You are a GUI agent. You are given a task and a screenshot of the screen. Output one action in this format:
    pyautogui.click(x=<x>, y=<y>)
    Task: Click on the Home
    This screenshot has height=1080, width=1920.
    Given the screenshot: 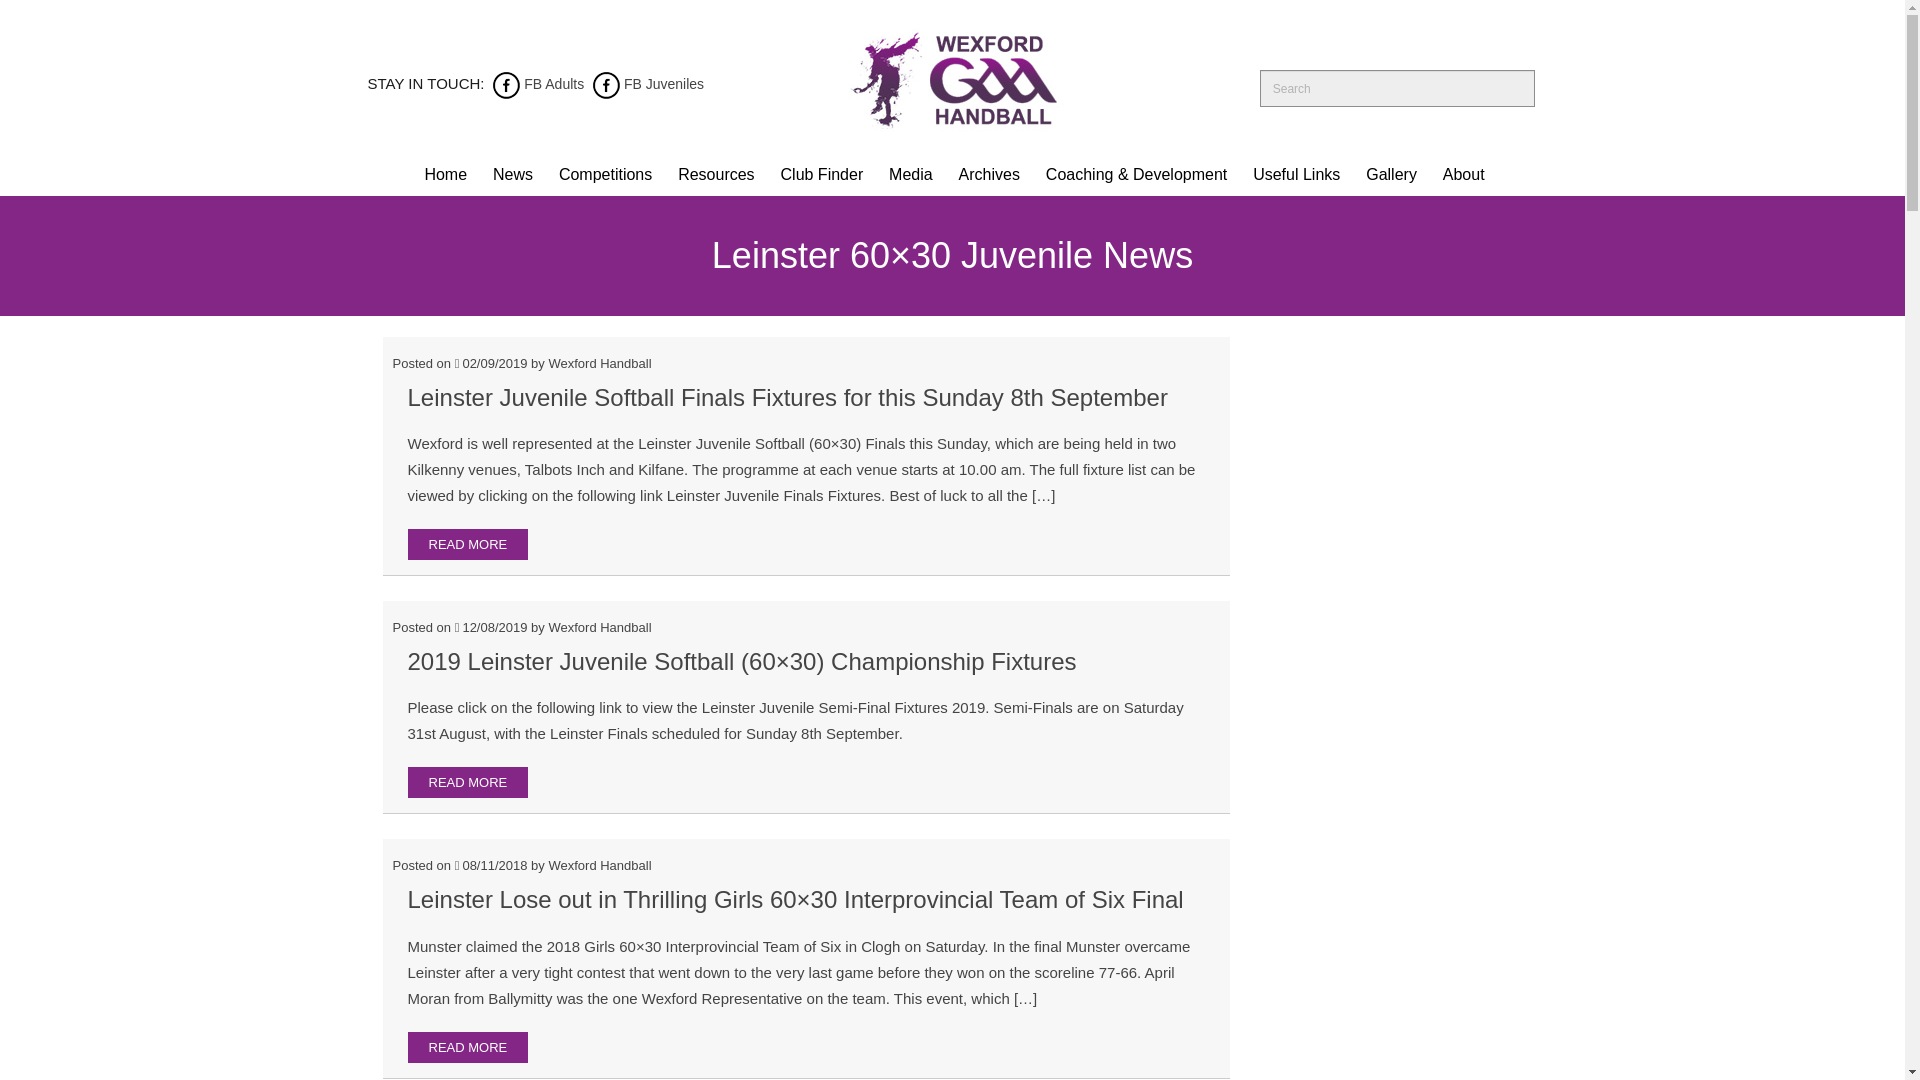 What is the action you would take?
    pyautogui.click(x=445, y=174)
    